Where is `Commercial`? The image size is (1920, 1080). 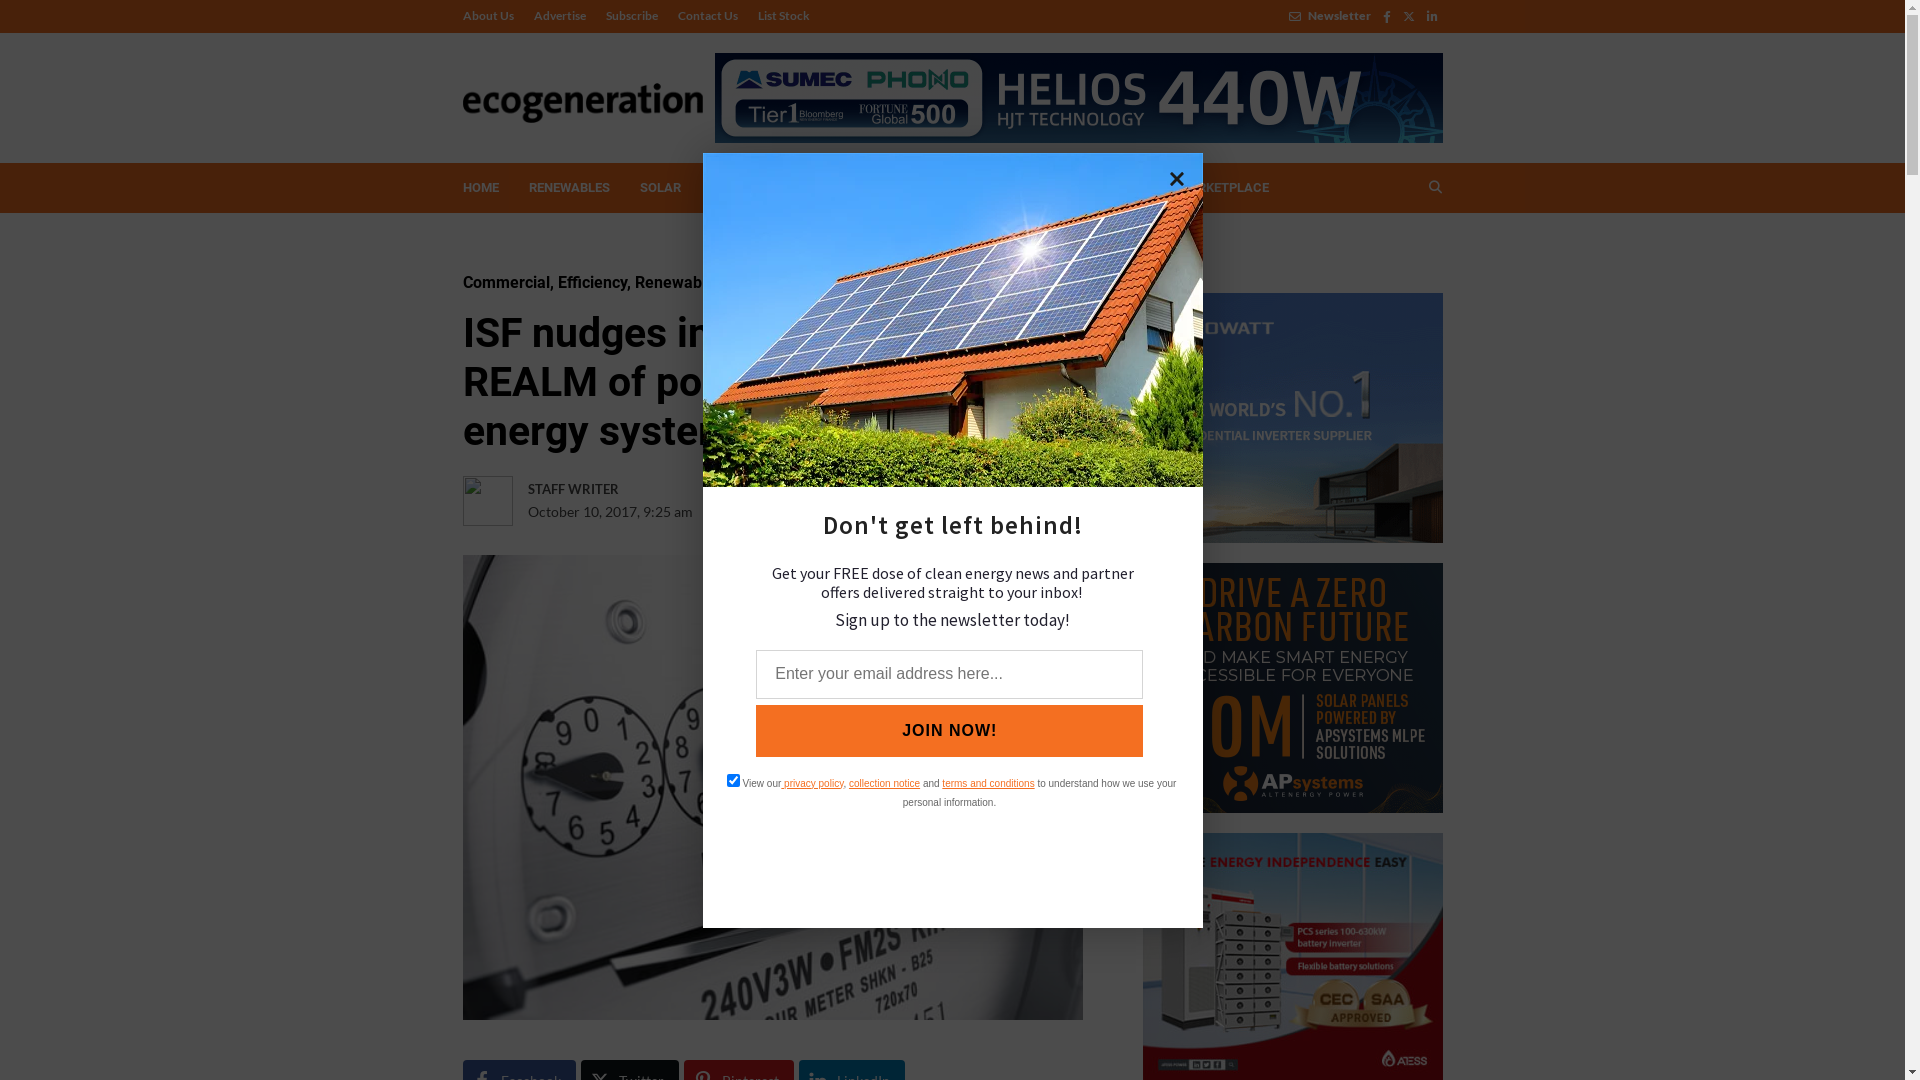
Commercial is located at coordinates (506, 282).